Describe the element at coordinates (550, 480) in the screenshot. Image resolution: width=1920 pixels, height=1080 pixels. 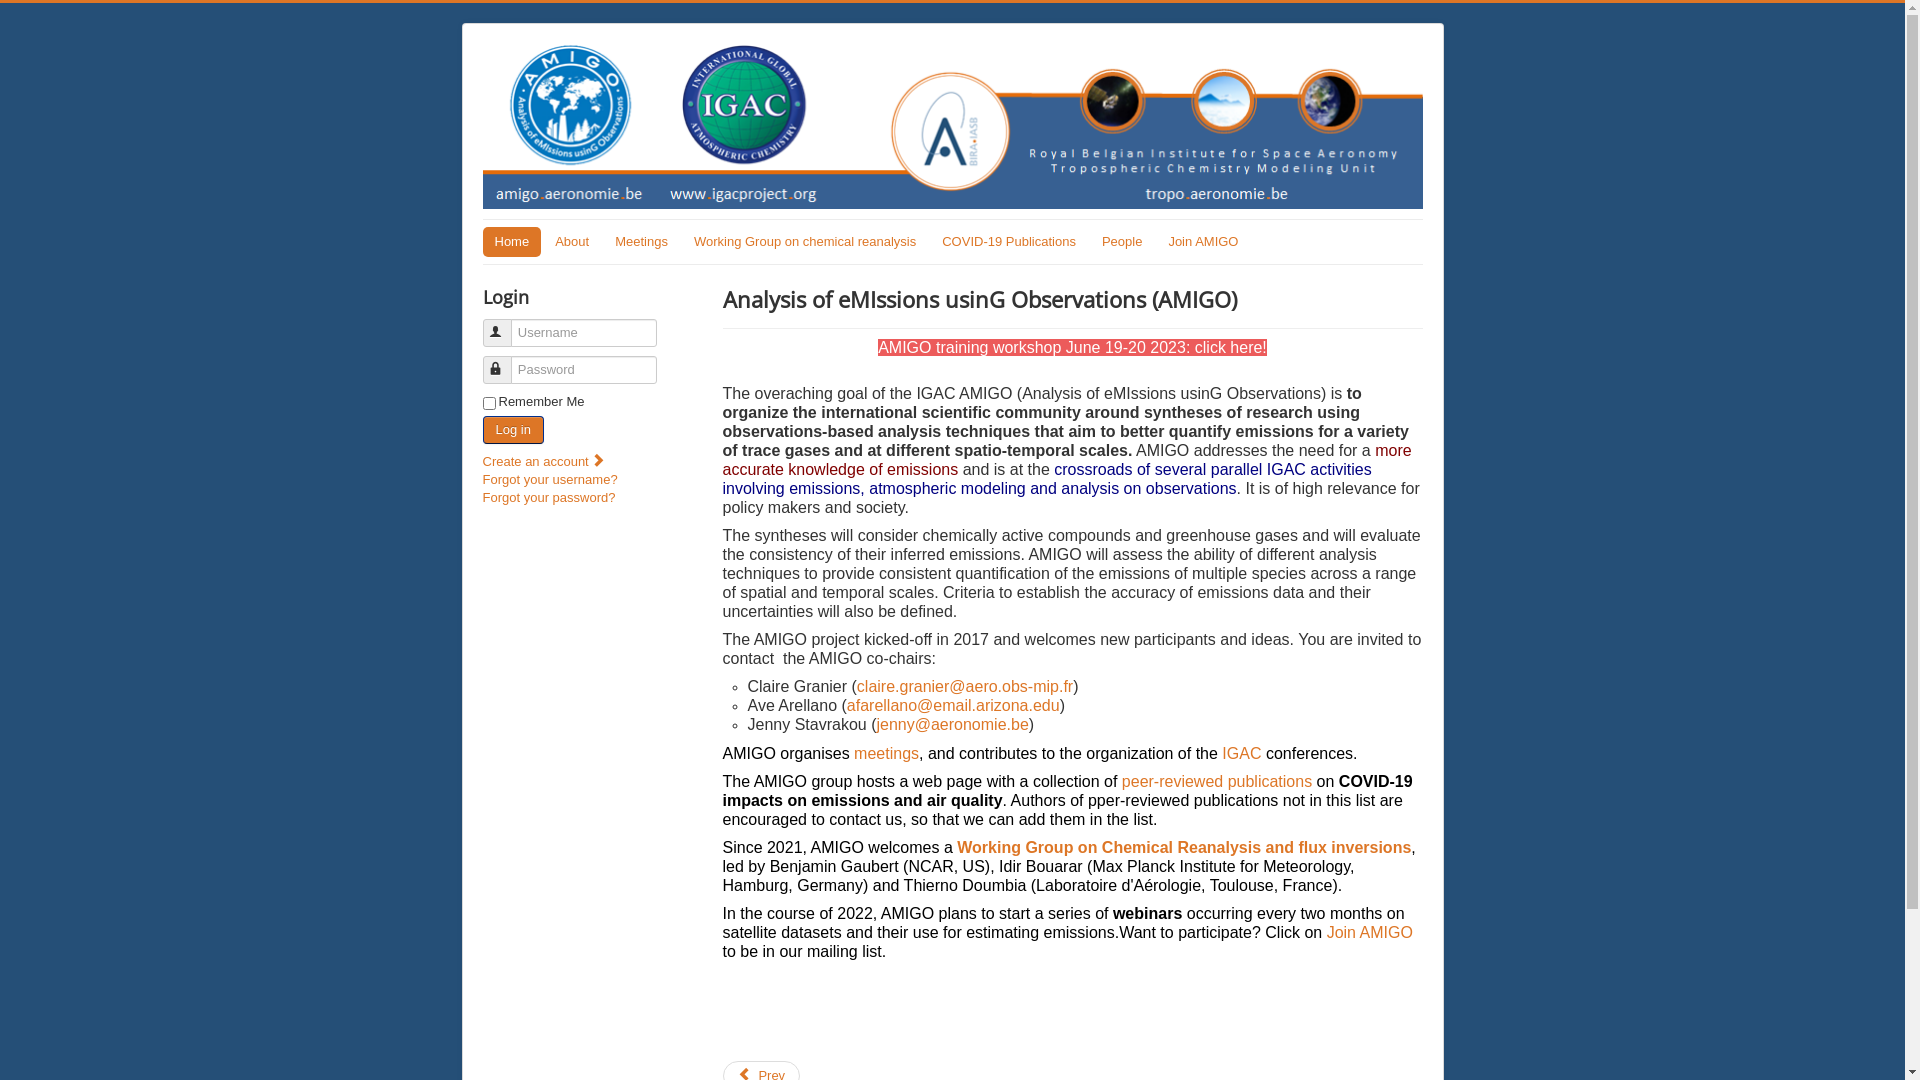
I see `Forgot your username?` at that location.